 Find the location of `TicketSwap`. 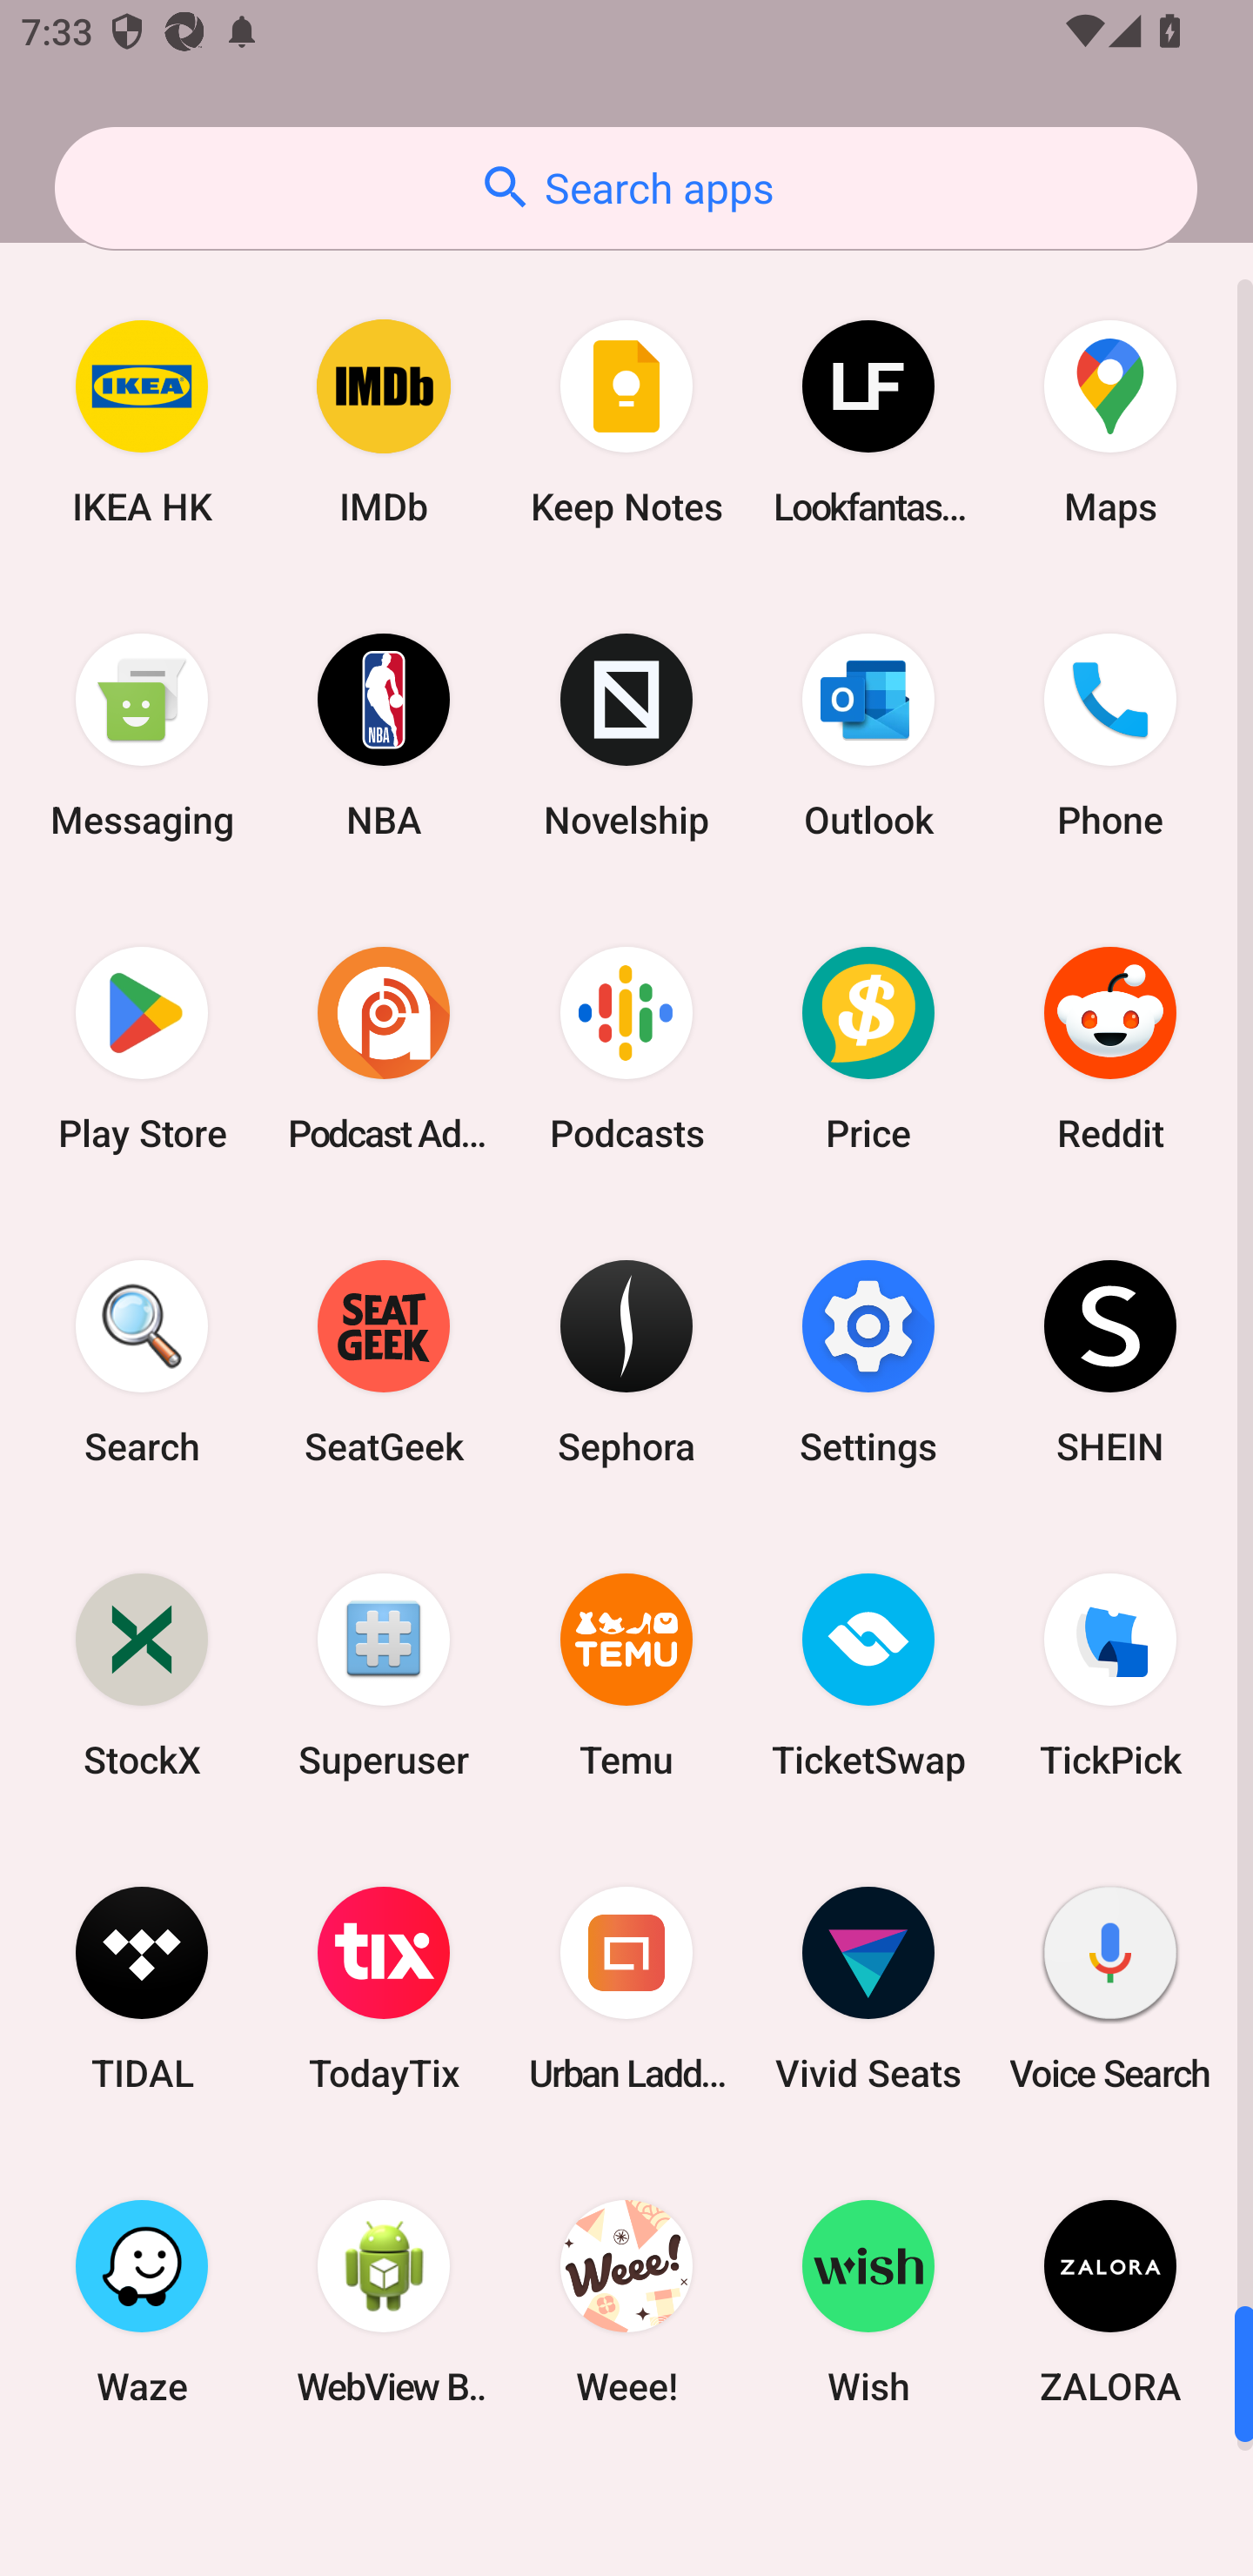

TicketSwap is located at coordinates (868, 1675).